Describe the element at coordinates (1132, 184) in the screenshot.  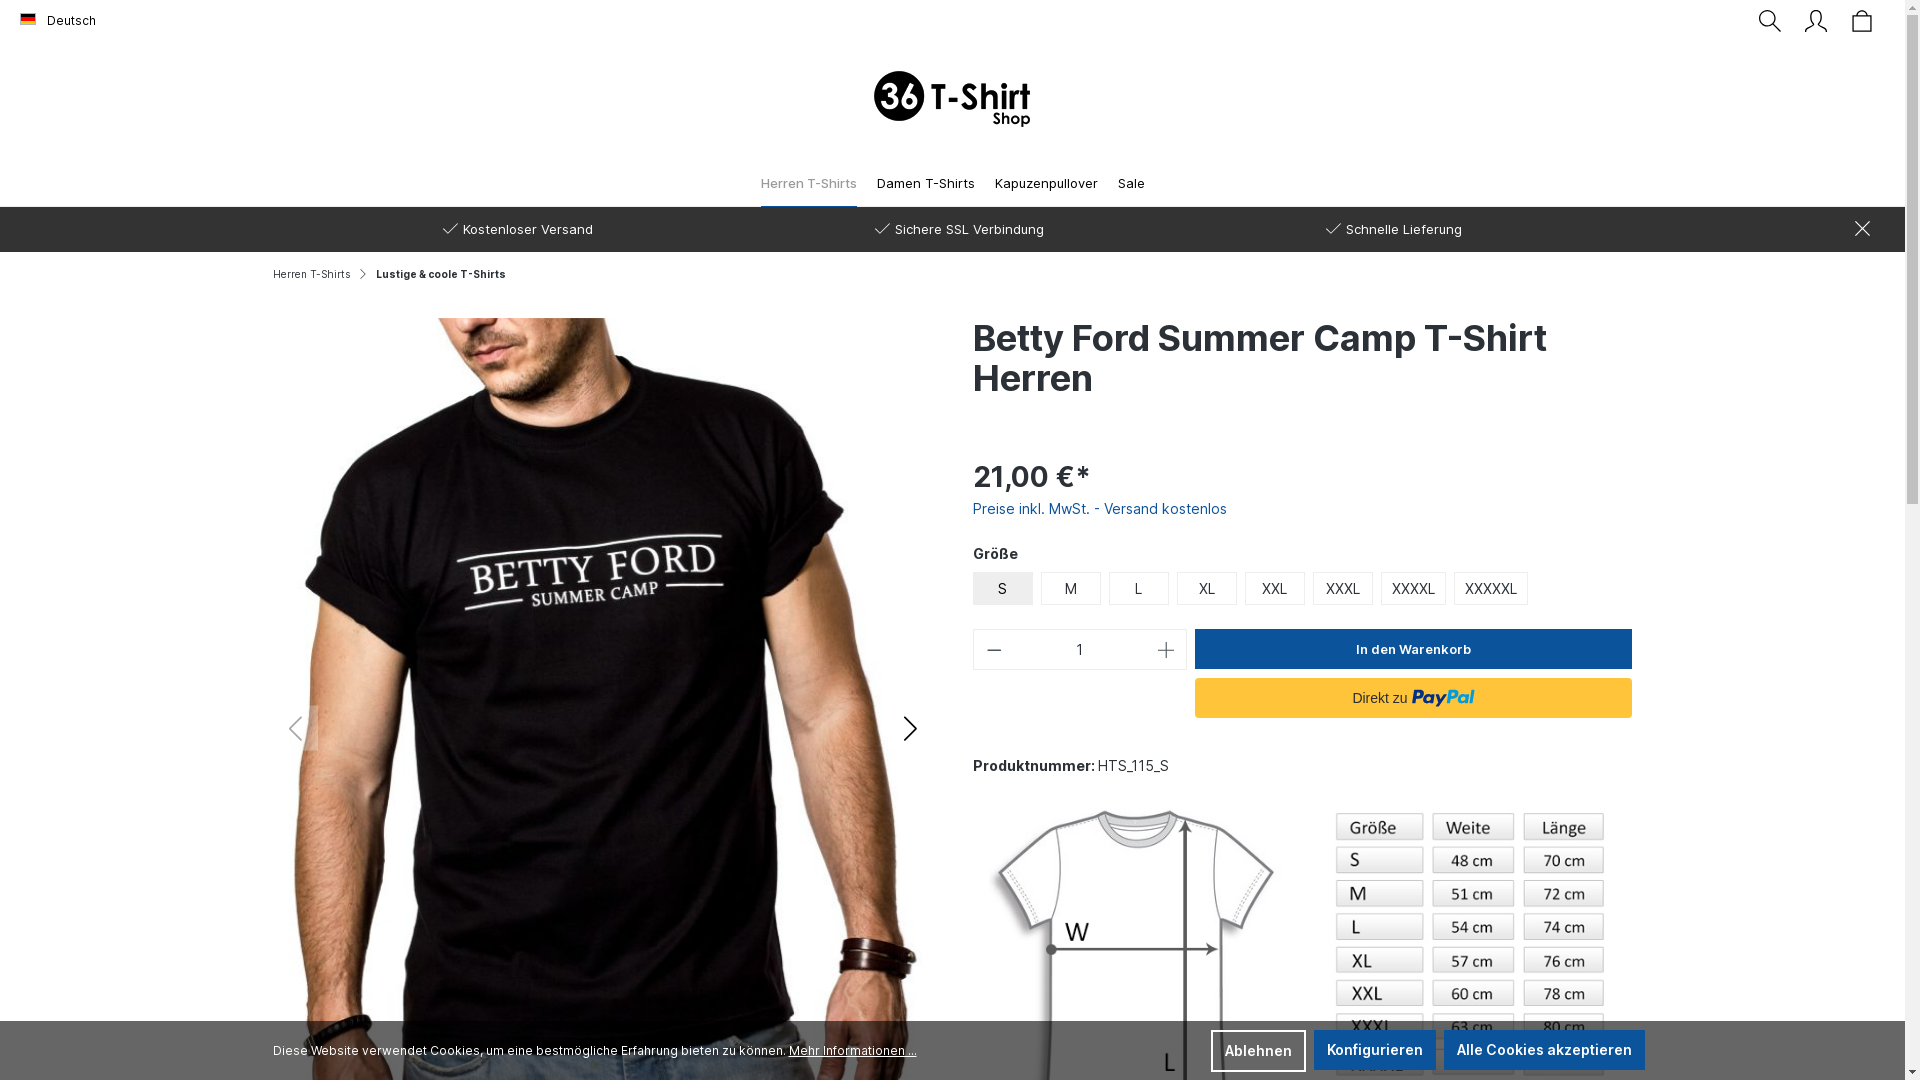
I see `Sale` at that location.